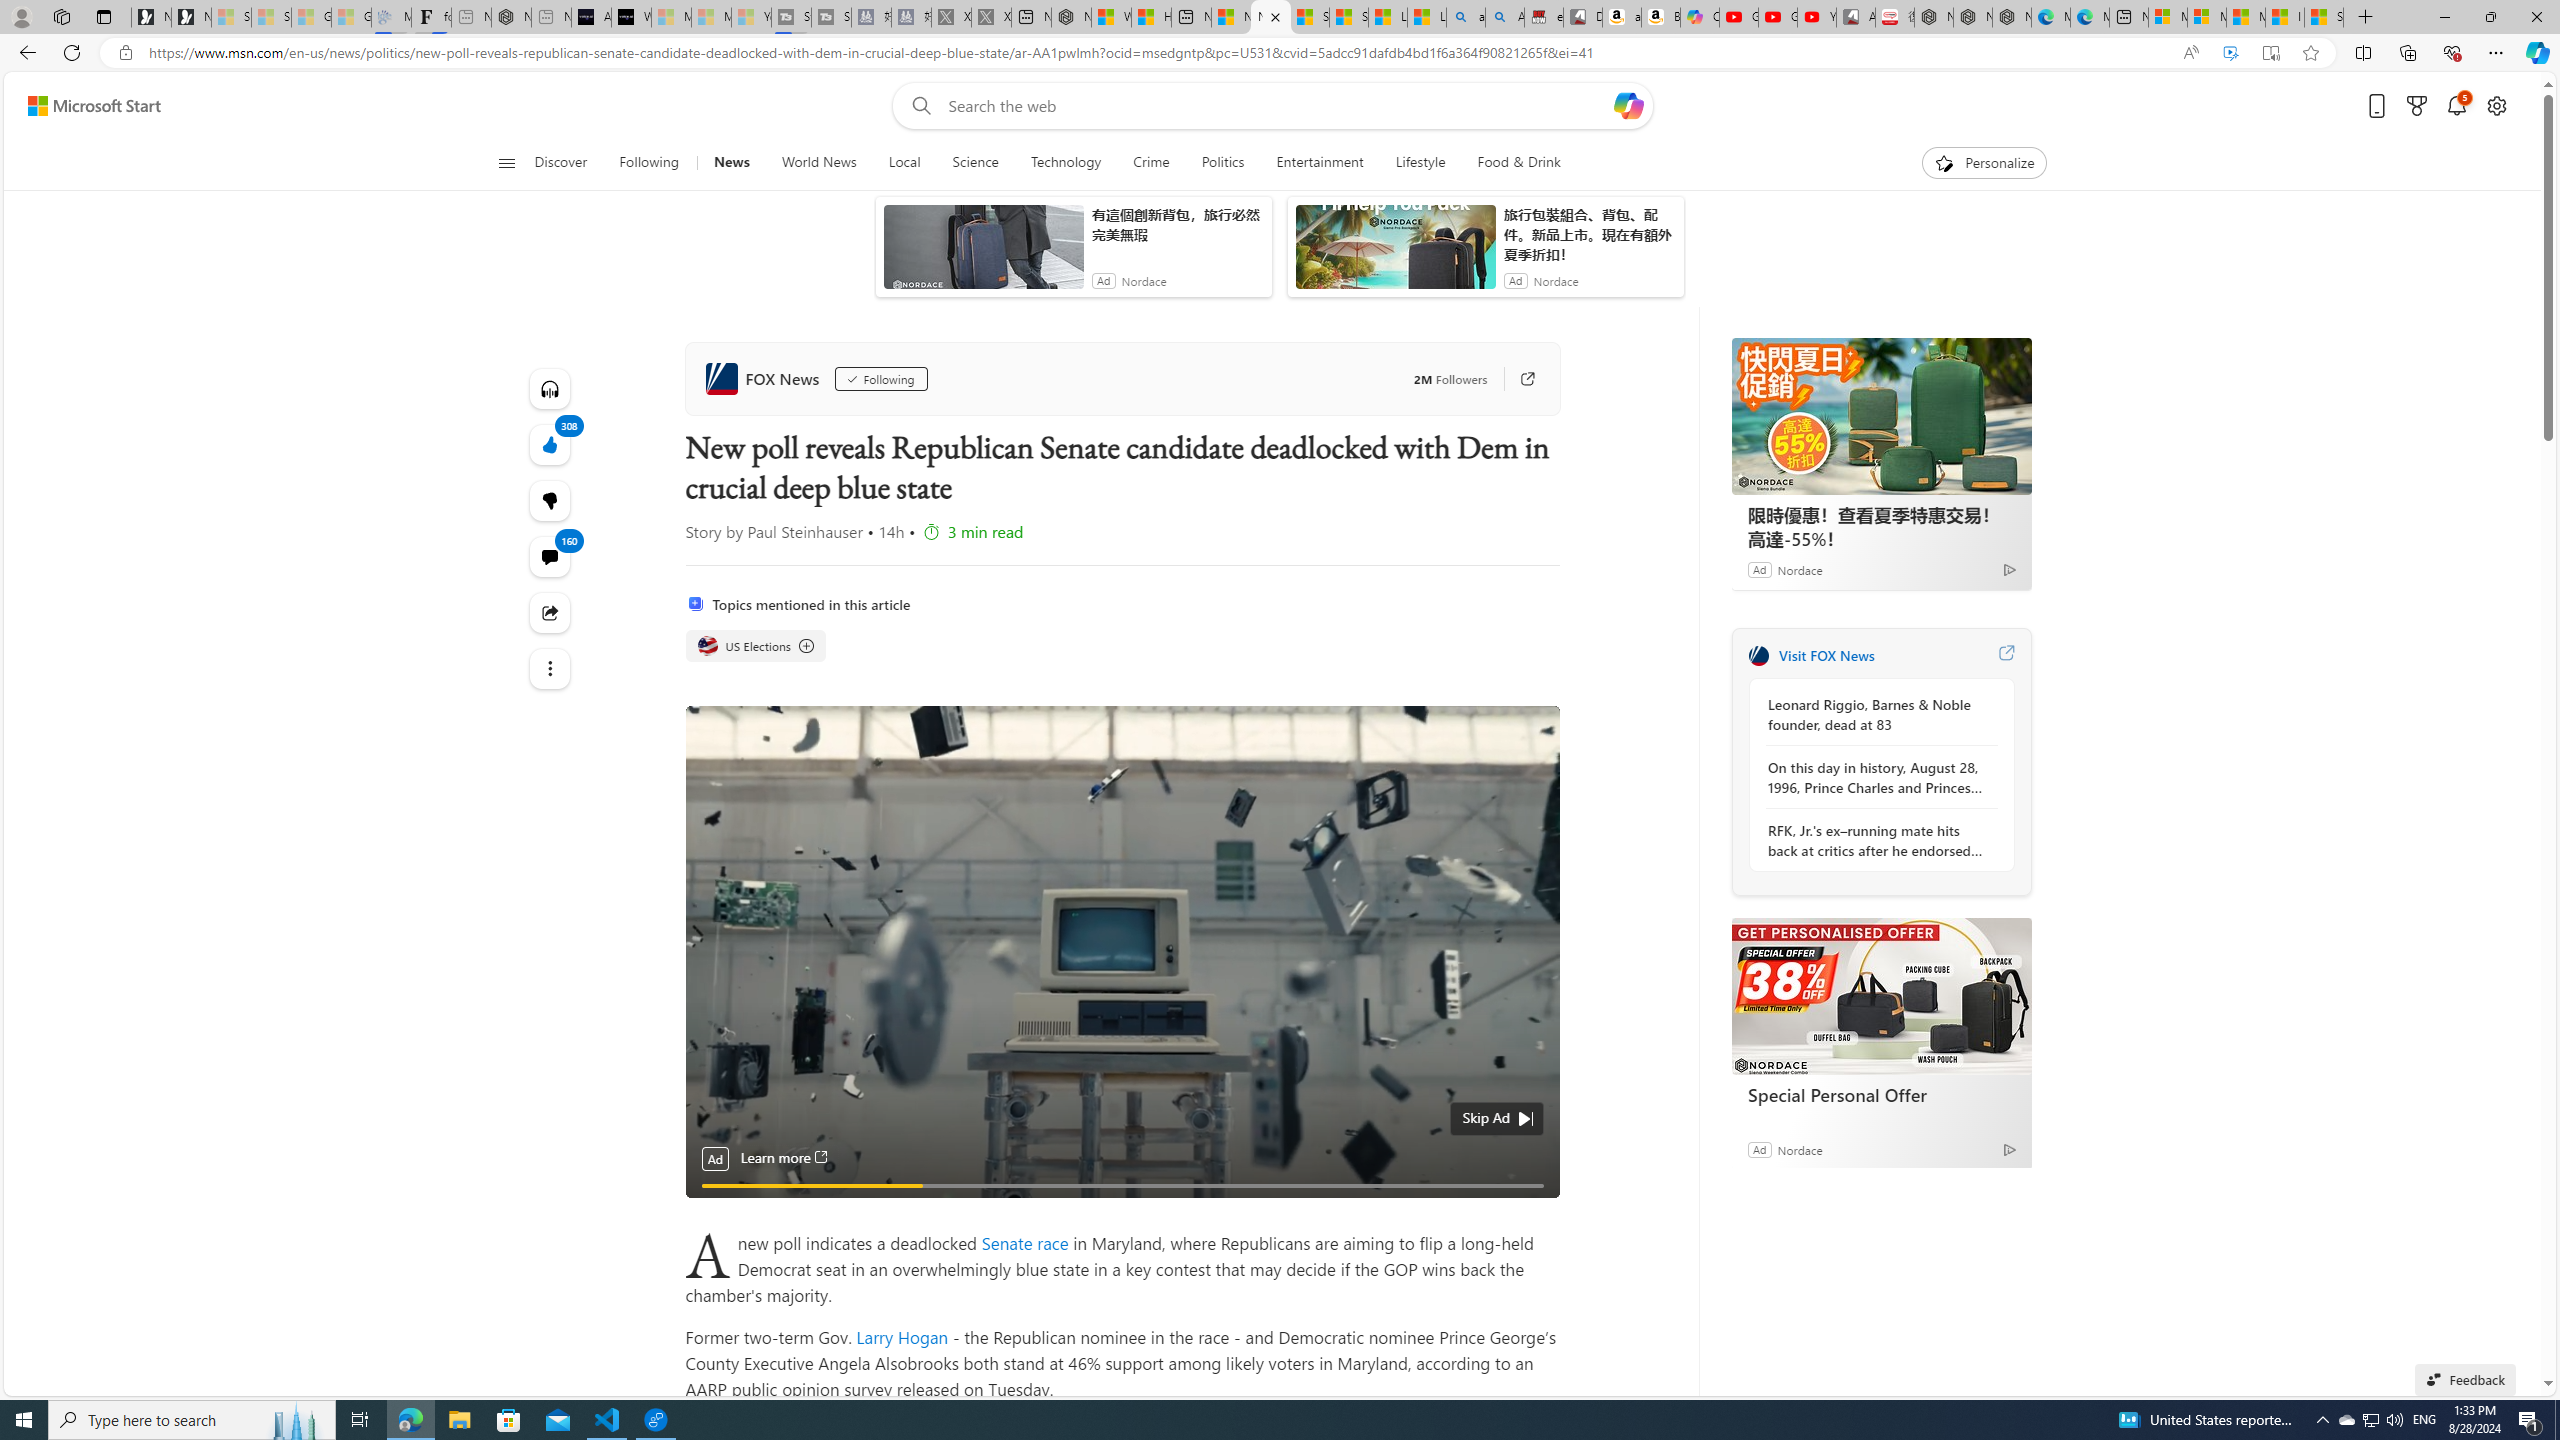 The image size is (2560, 1440). I want to click on Newsletter Sign Up, so click(192, 17).